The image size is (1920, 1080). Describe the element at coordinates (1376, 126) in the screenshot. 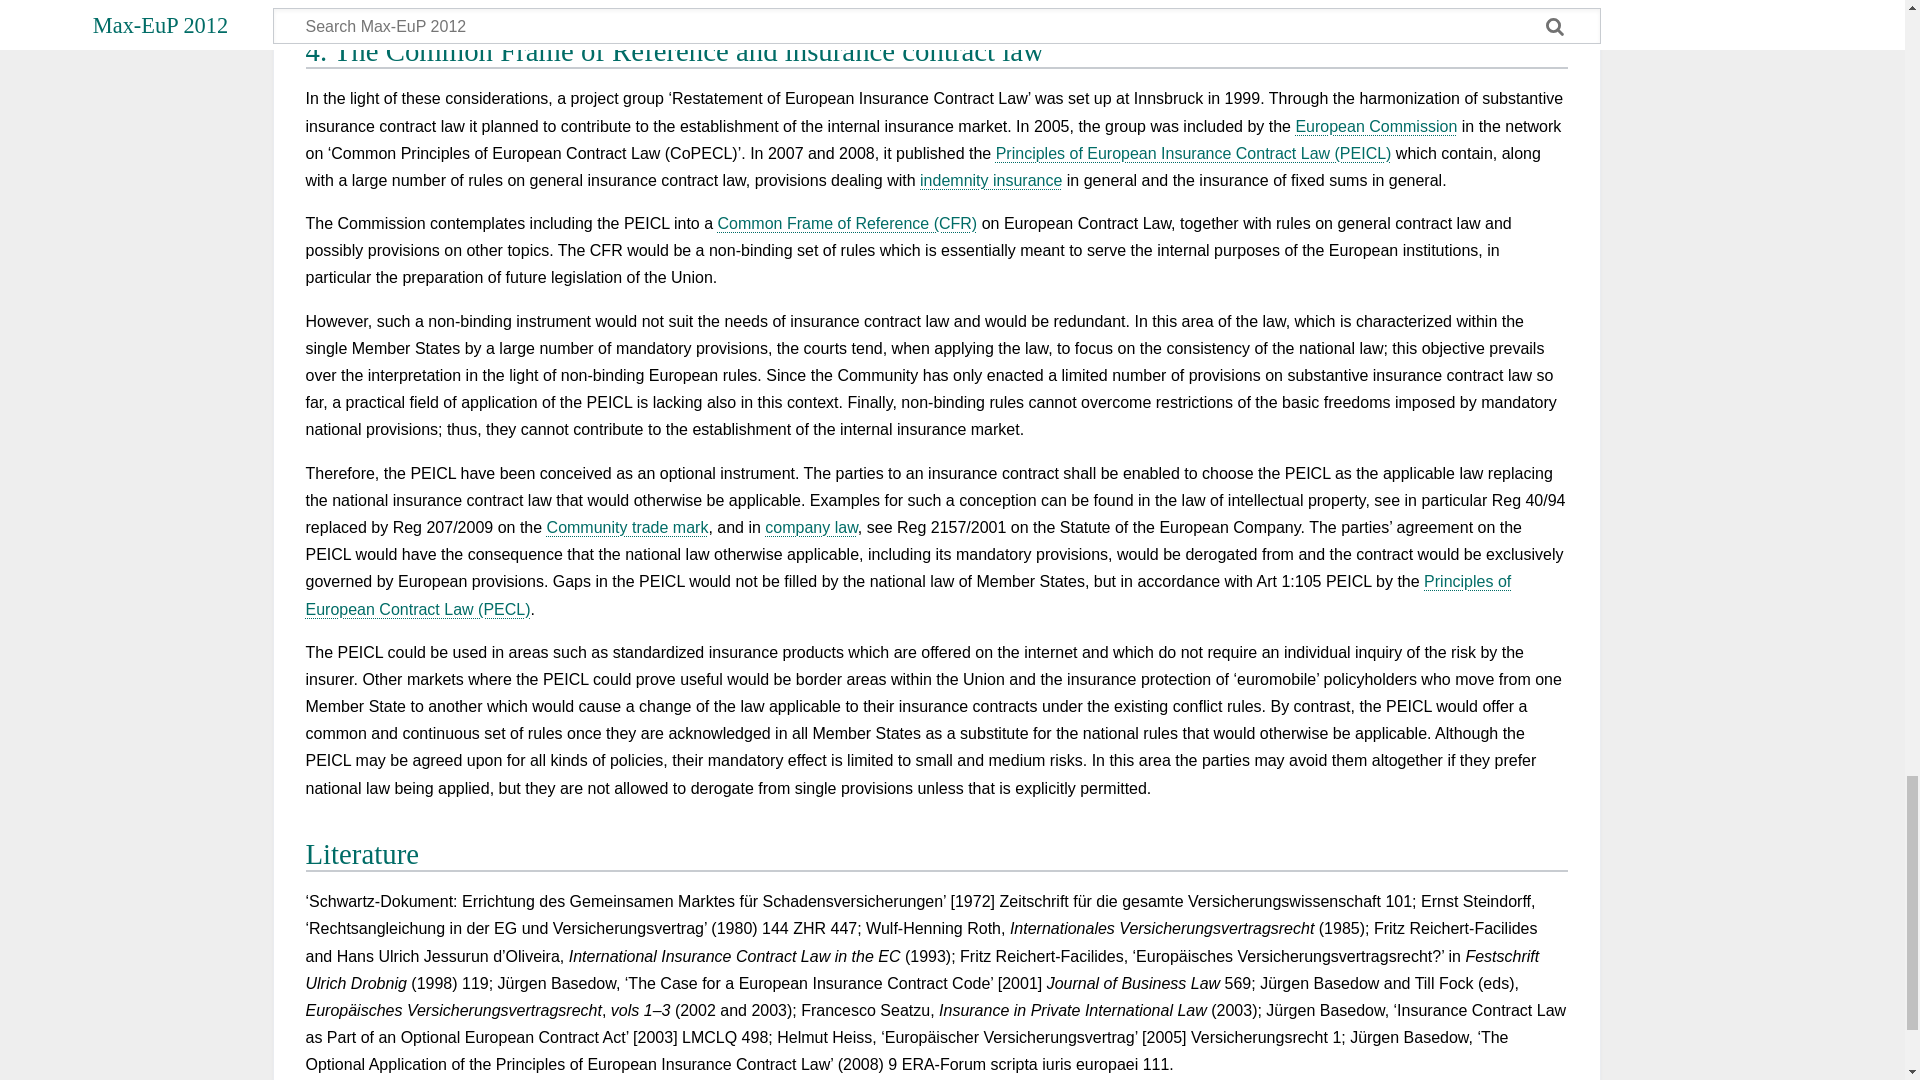

I see `European Commission` at that location.